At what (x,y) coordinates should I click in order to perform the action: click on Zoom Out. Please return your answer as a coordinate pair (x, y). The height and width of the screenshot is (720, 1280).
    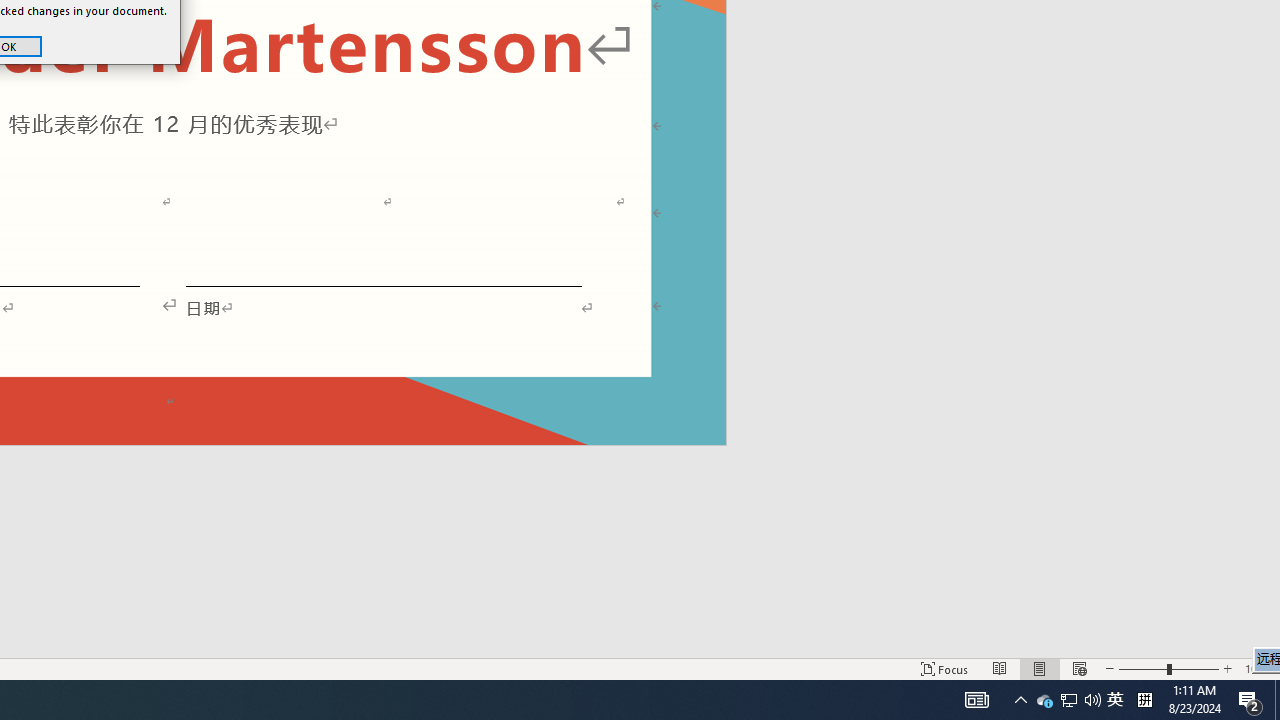
    Looking at the image, I should click on (1142, 668).